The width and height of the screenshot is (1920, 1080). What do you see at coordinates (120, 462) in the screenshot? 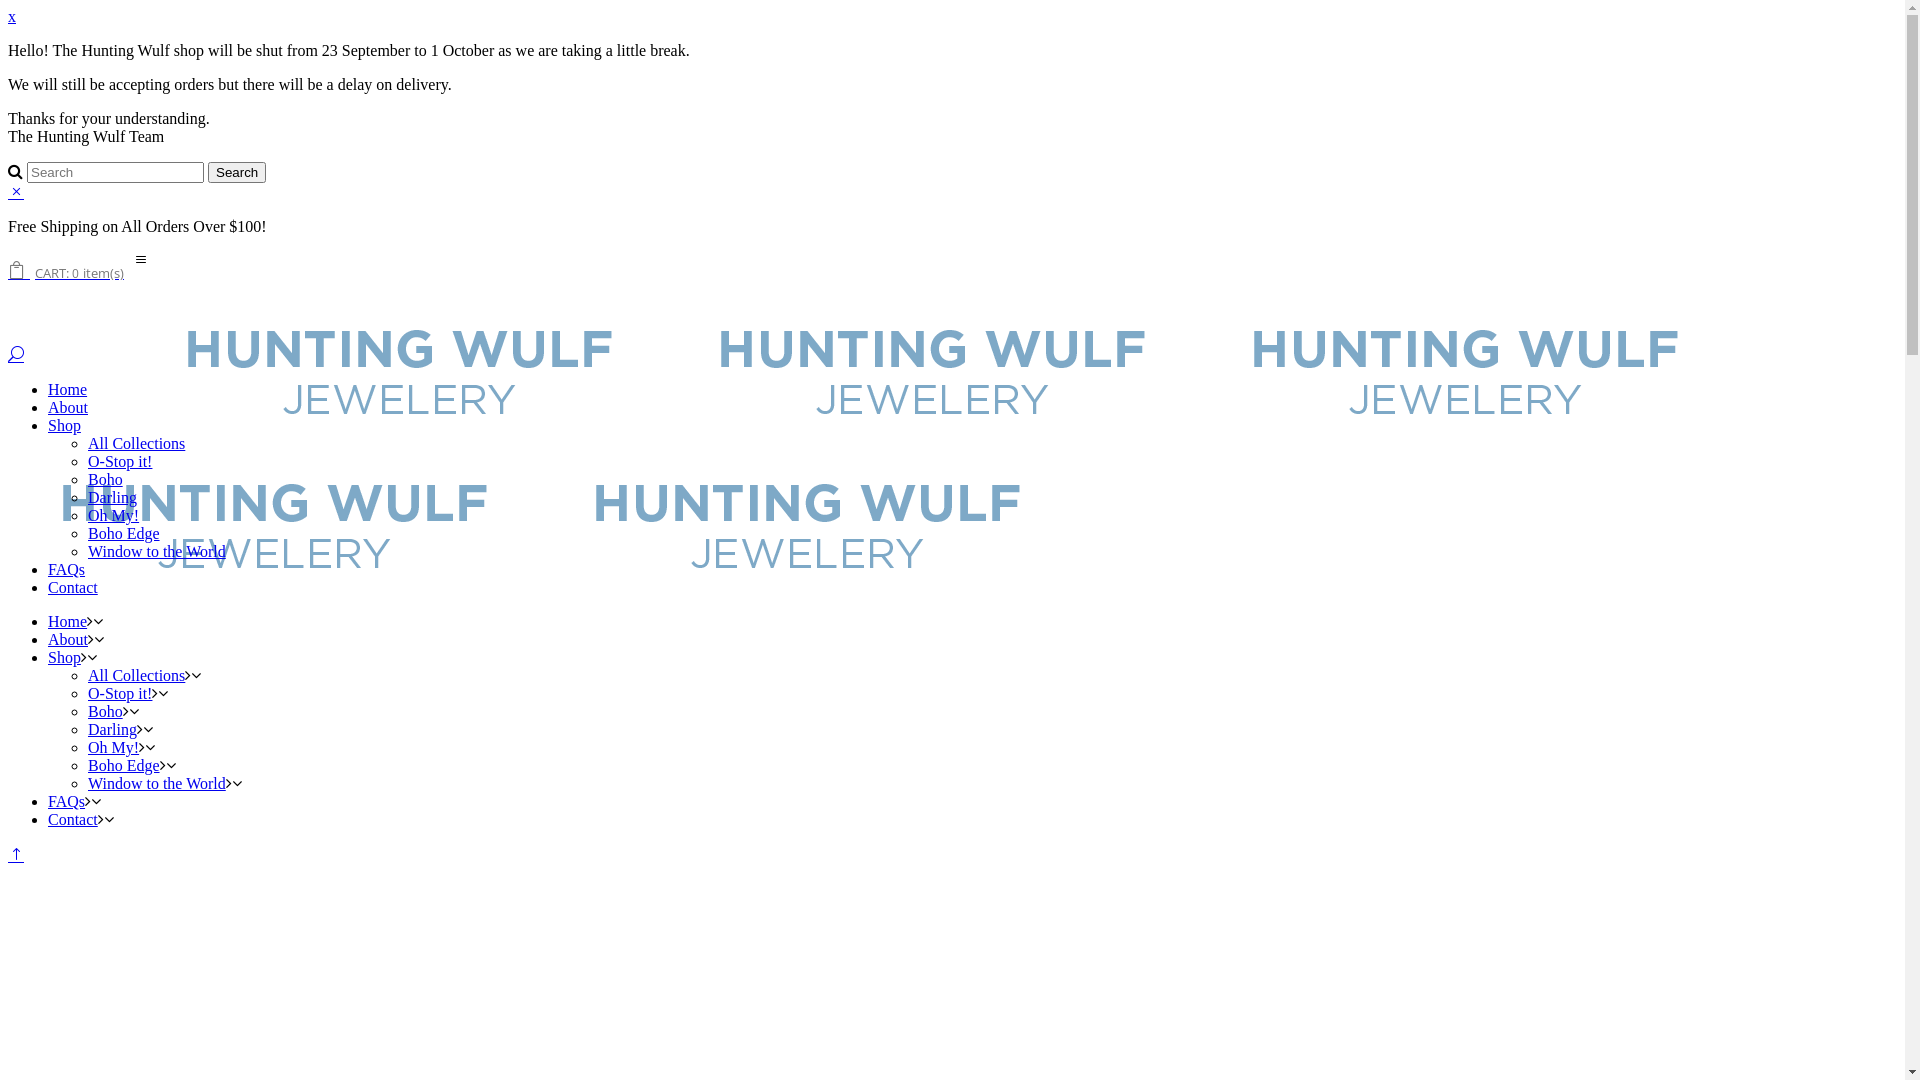
I see `O-Stop it!` at bounding box center [120, 462].